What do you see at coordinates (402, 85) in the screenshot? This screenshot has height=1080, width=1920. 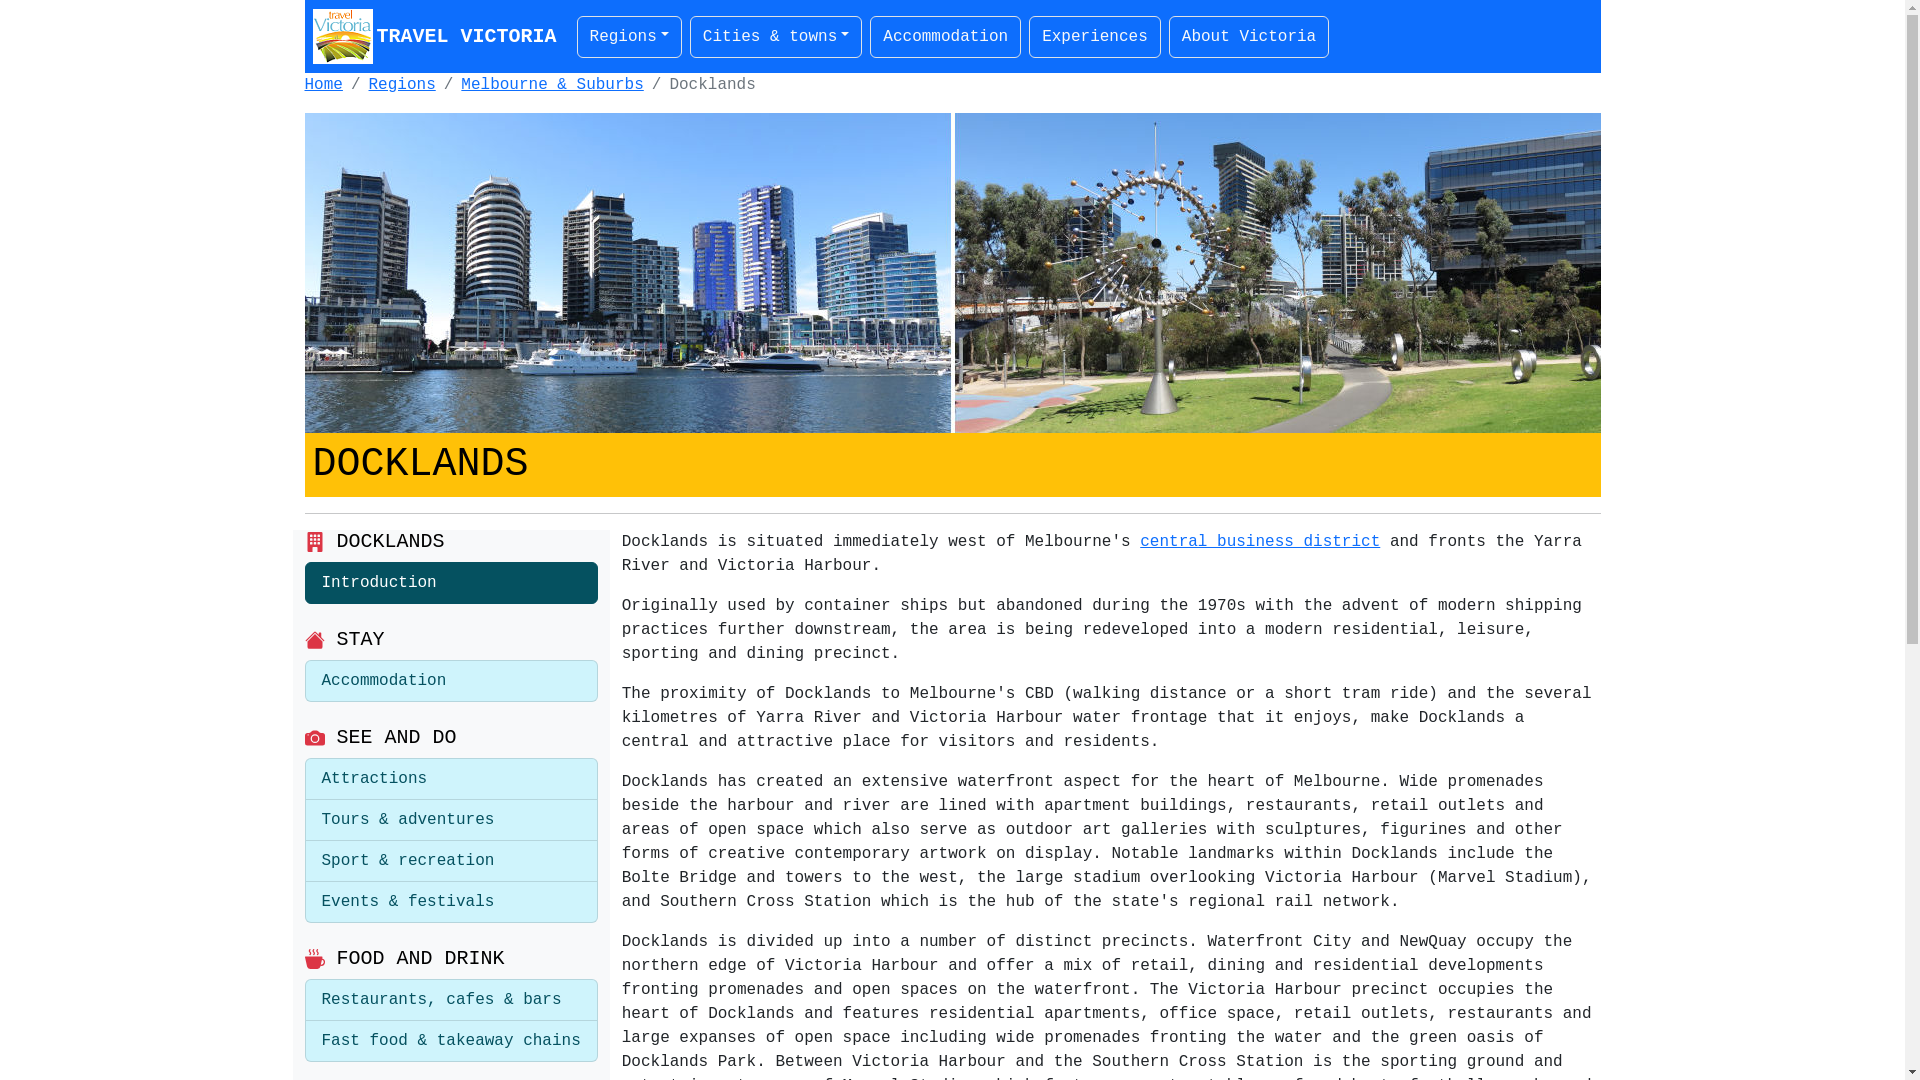 I see `Regions` at bounding box center [402, 85].